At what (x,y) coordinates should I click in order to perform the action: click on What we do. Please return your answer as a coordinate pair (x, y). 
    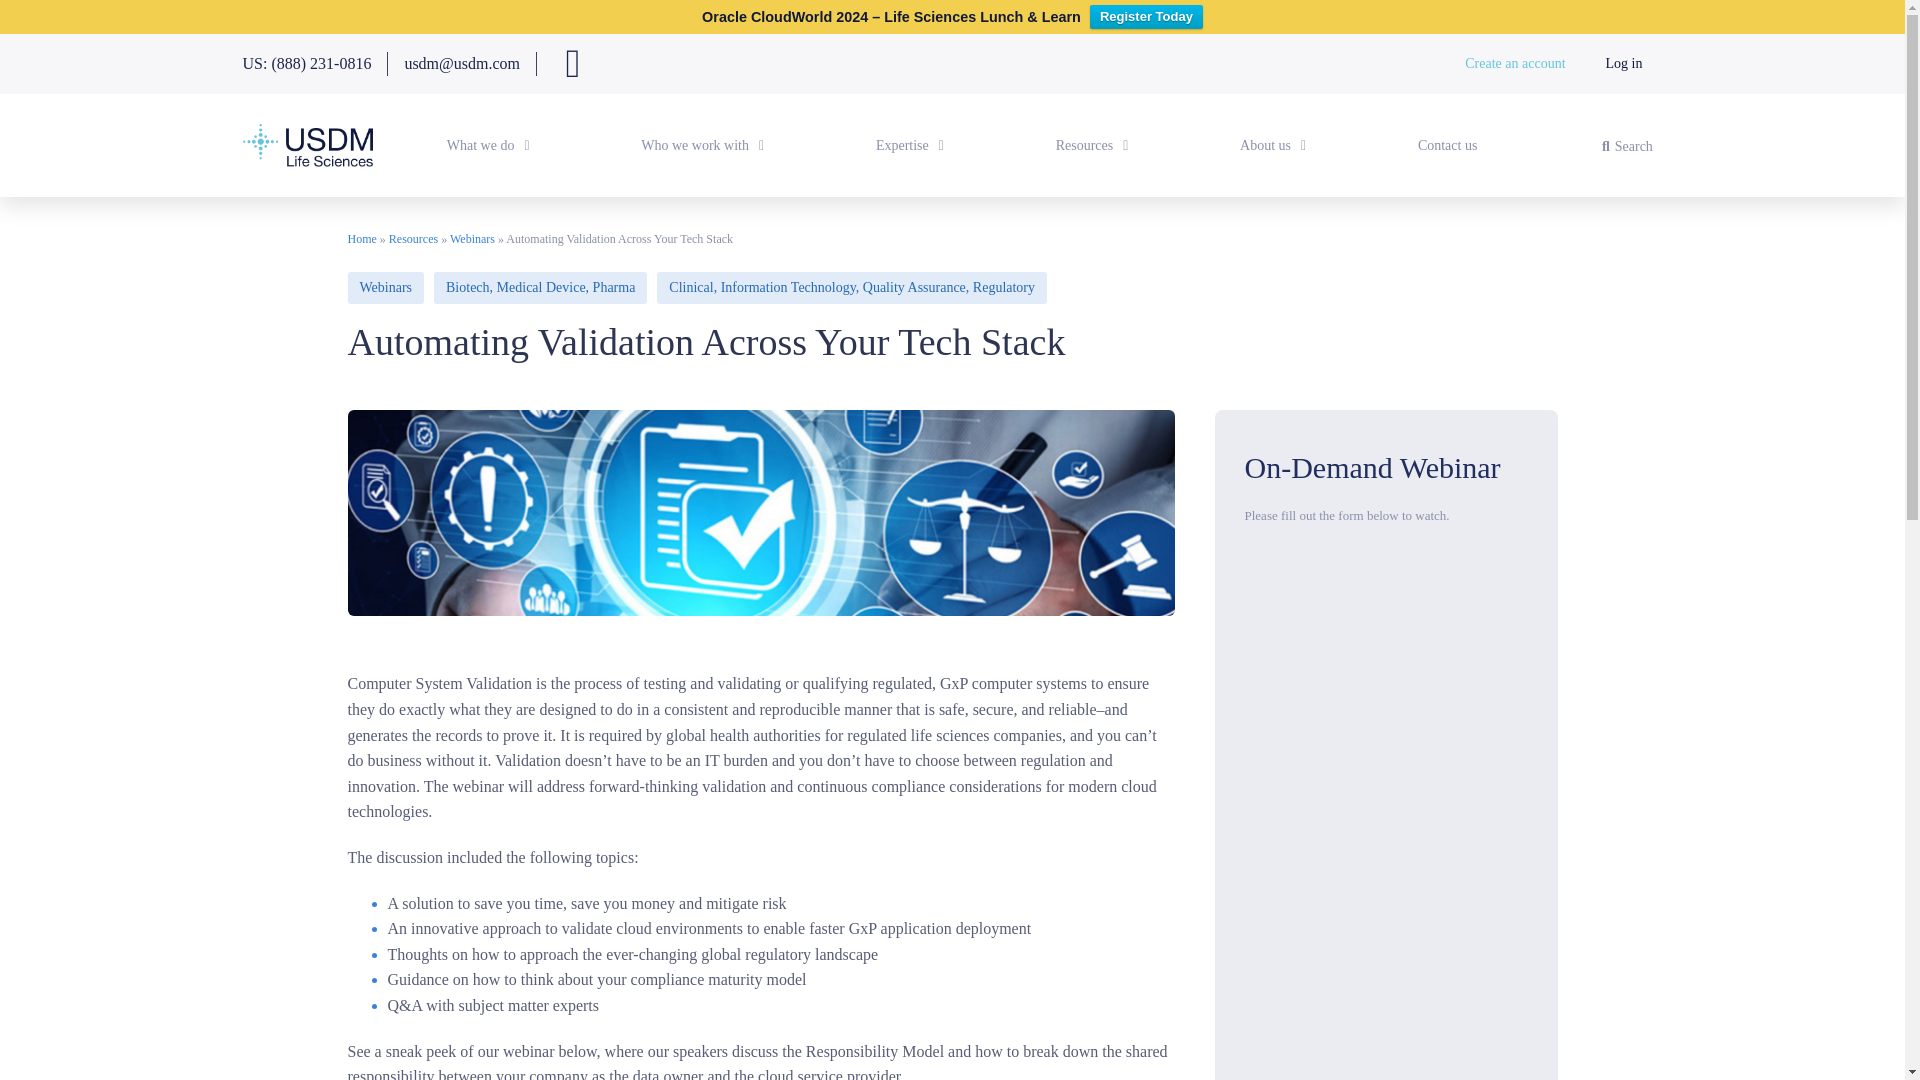
    Looking at the image, I should click on (488, 146).